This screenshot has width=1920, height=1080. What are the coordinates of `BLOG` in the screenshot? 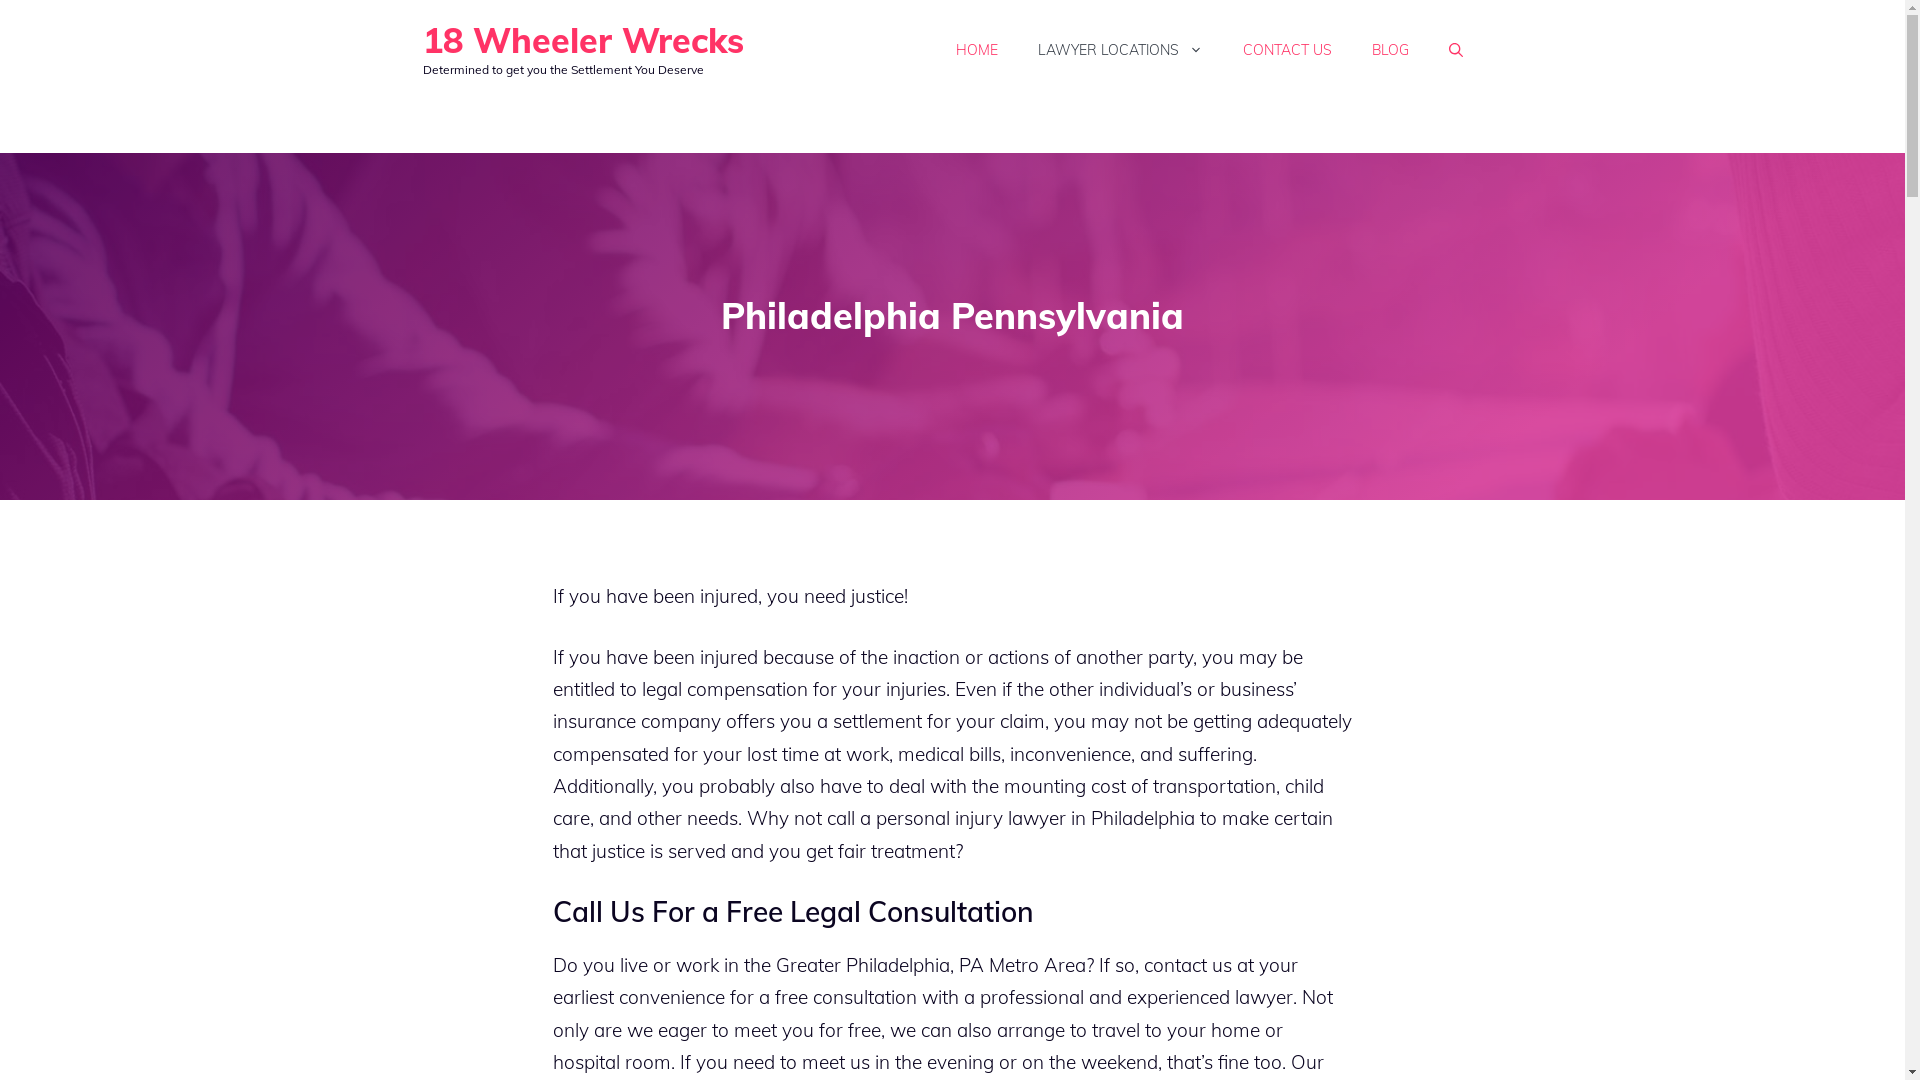 It's located at (1390, 50).